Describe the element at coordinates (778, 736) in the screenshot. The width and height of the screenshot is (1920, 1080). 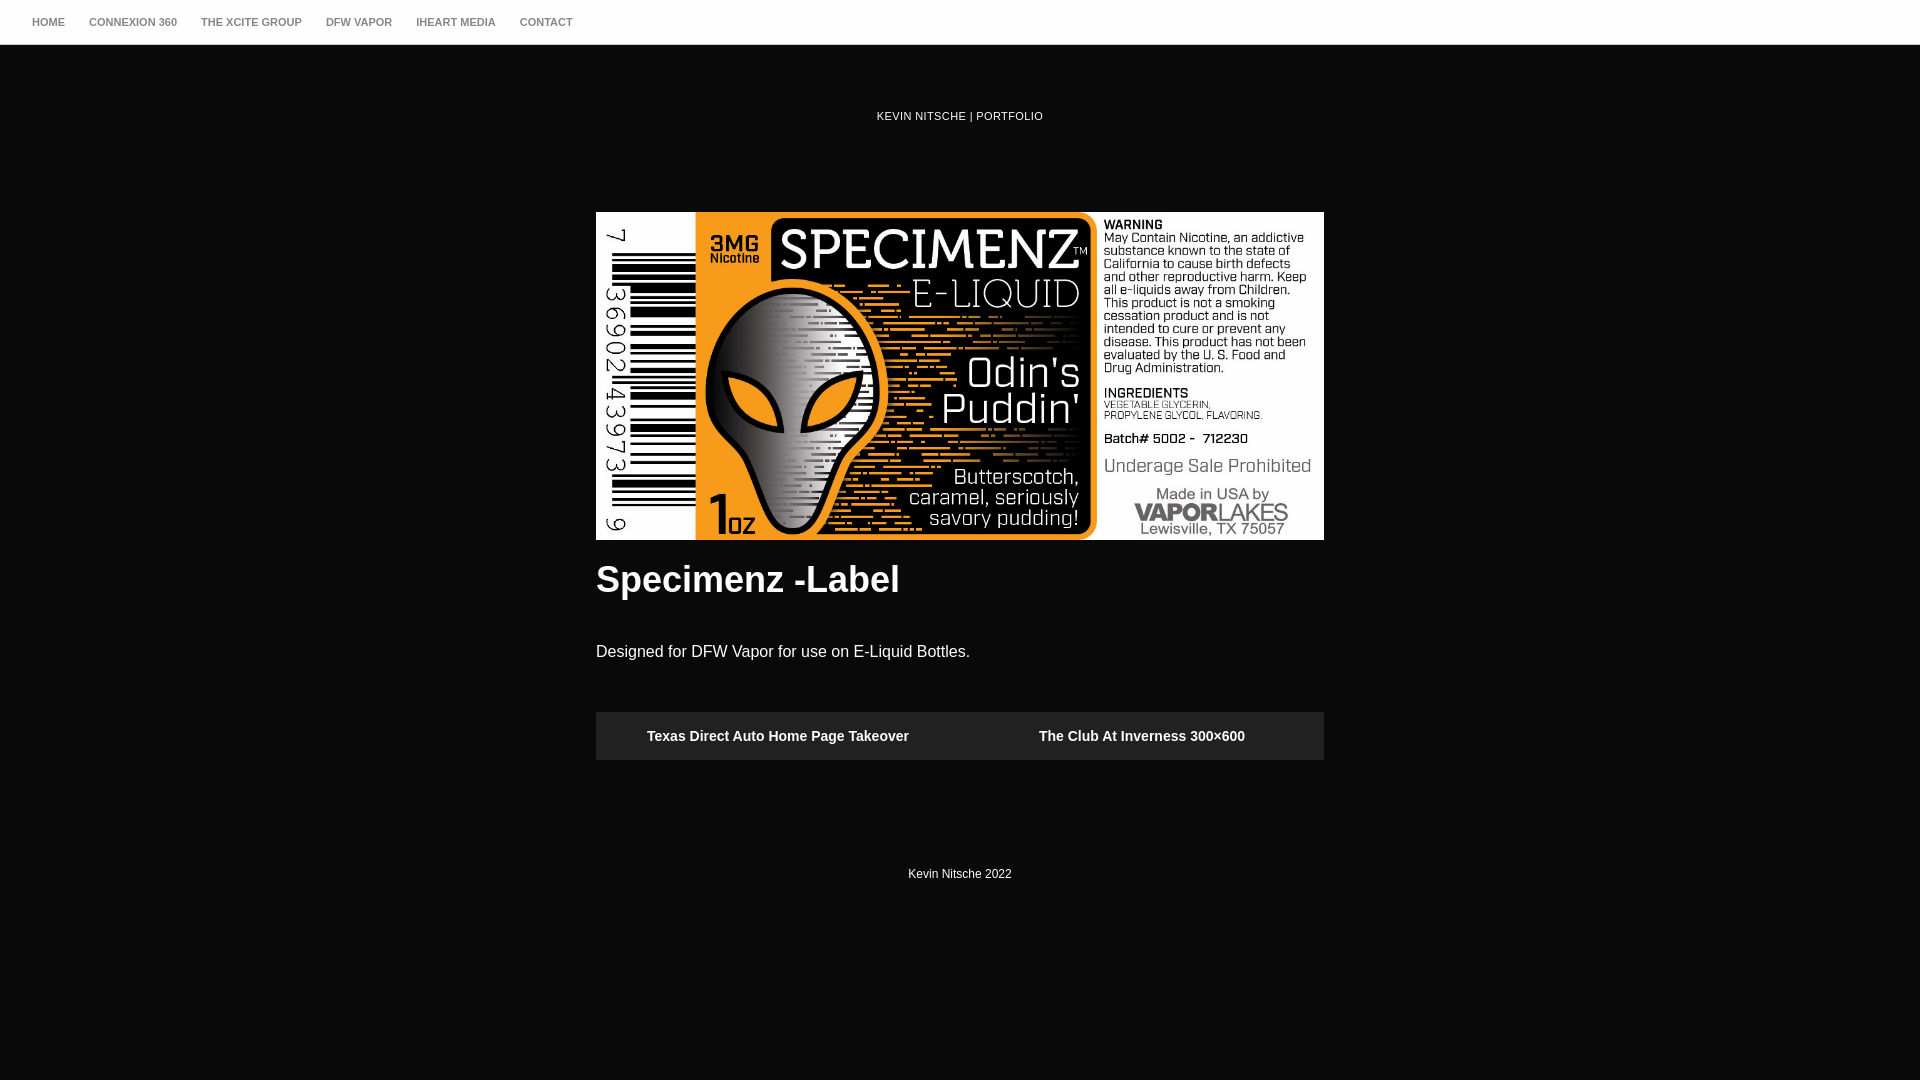
I see `Texas Direct Auto Home Page Takeover` at that location.